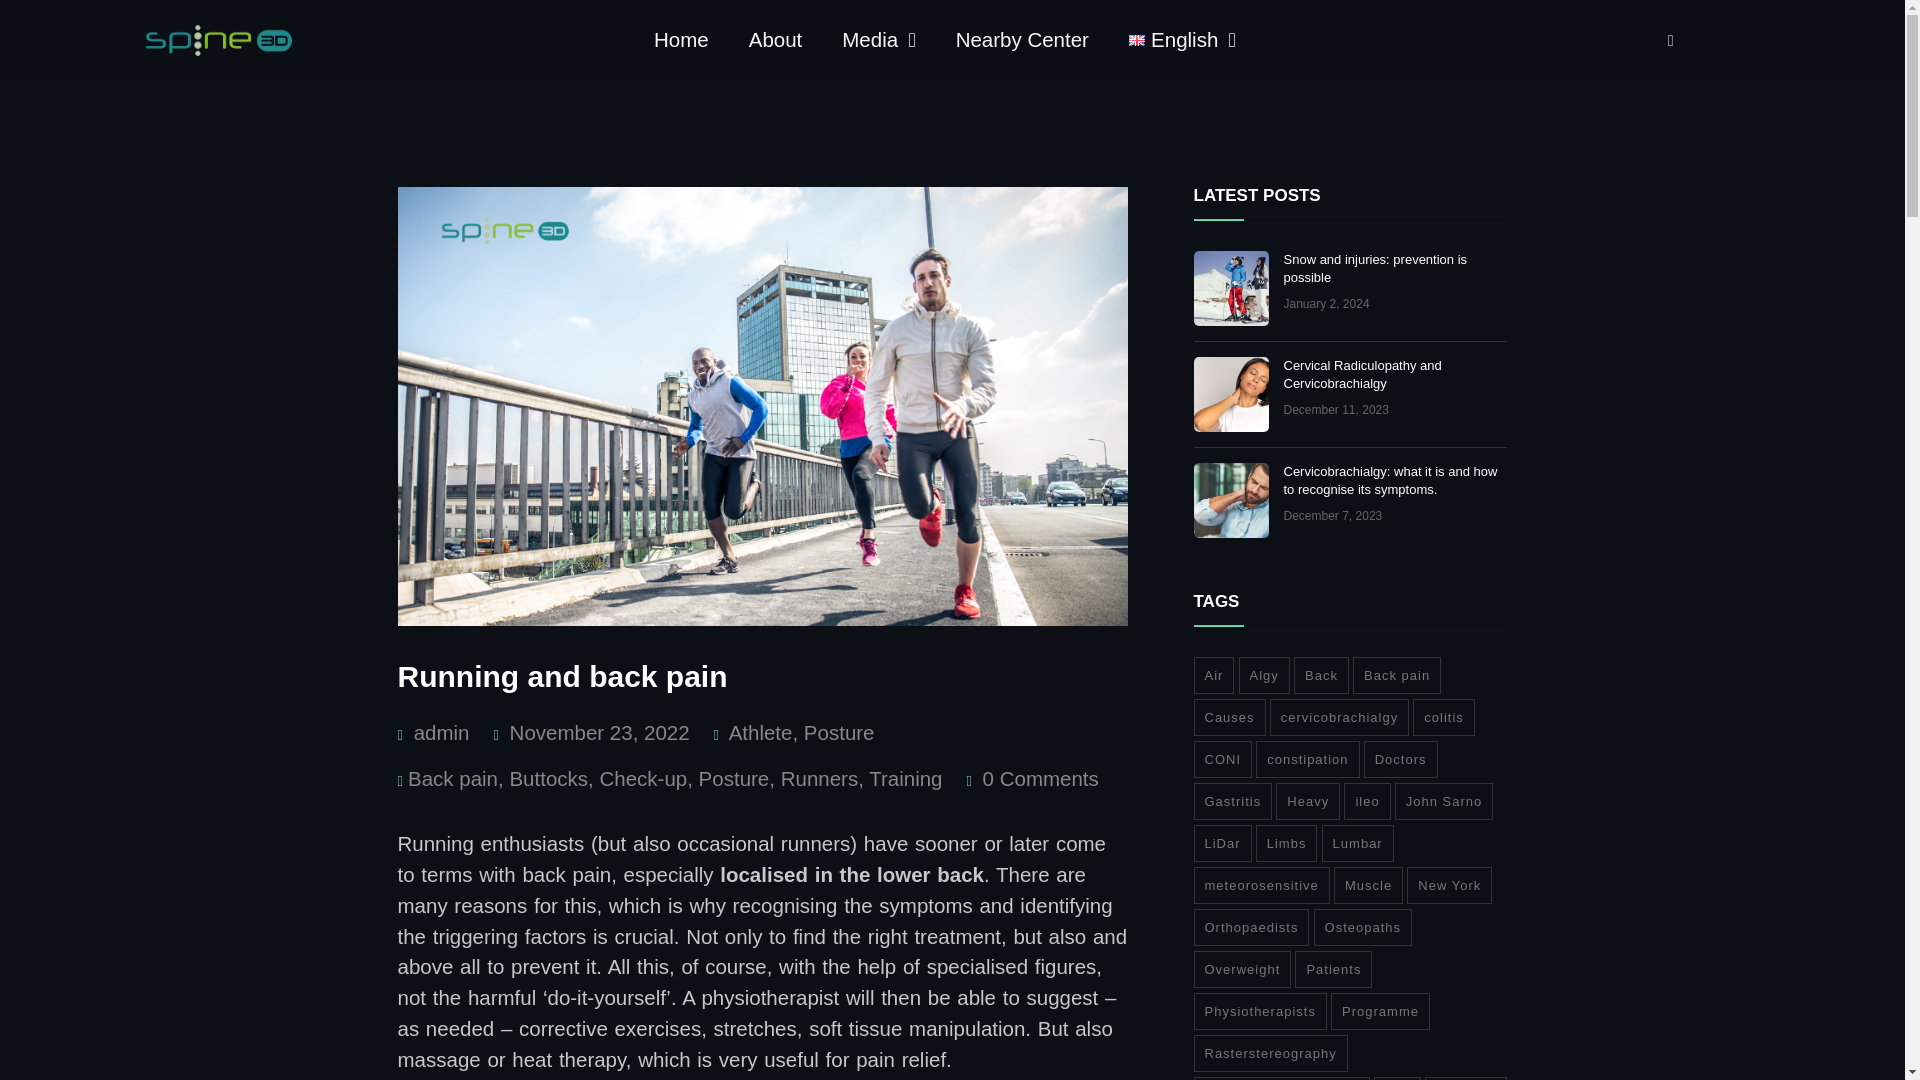 The height and width of the screenshot is (1080, 1920). What do you see at coordinates (1327, 304) in the screenshot?
I see `5:14 pm` at bounding box center [1327, 304].